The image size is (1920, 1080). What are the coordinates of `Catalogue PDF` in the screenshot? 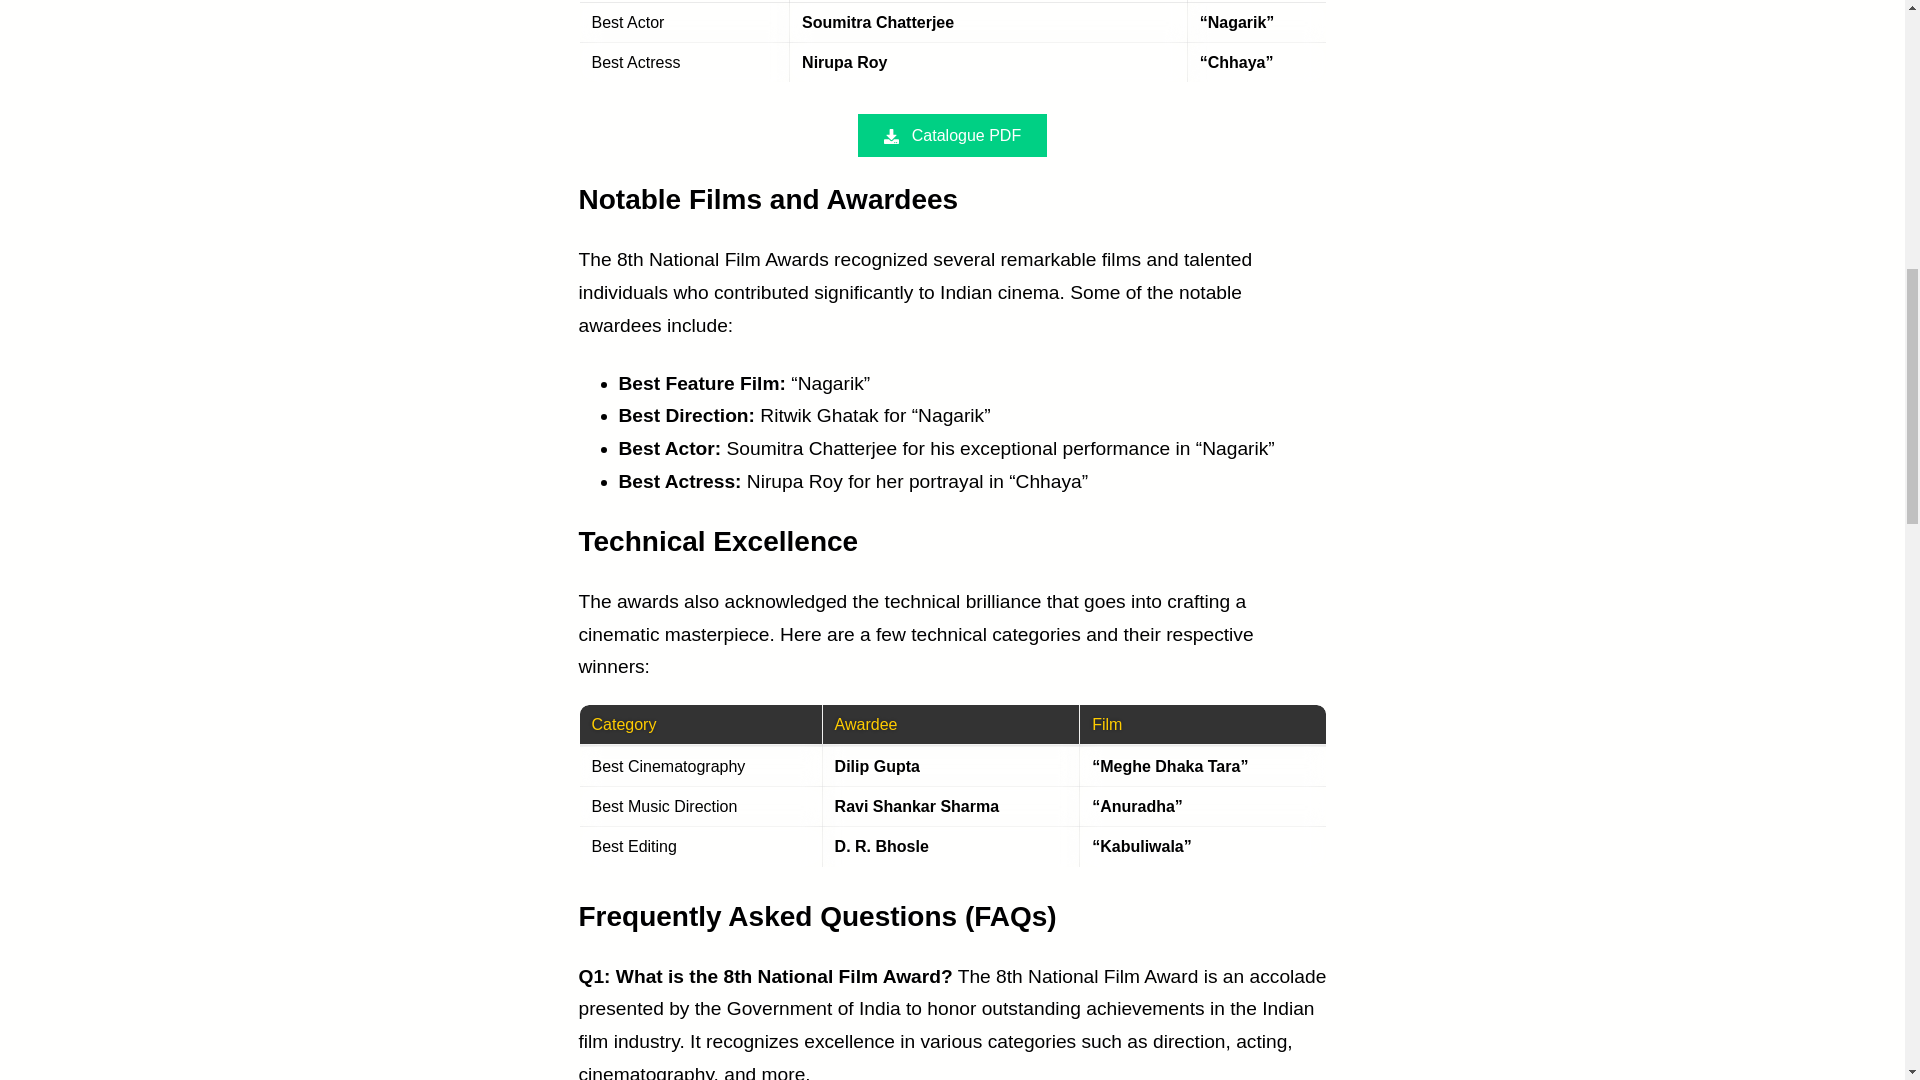 It's located at (952, 134).